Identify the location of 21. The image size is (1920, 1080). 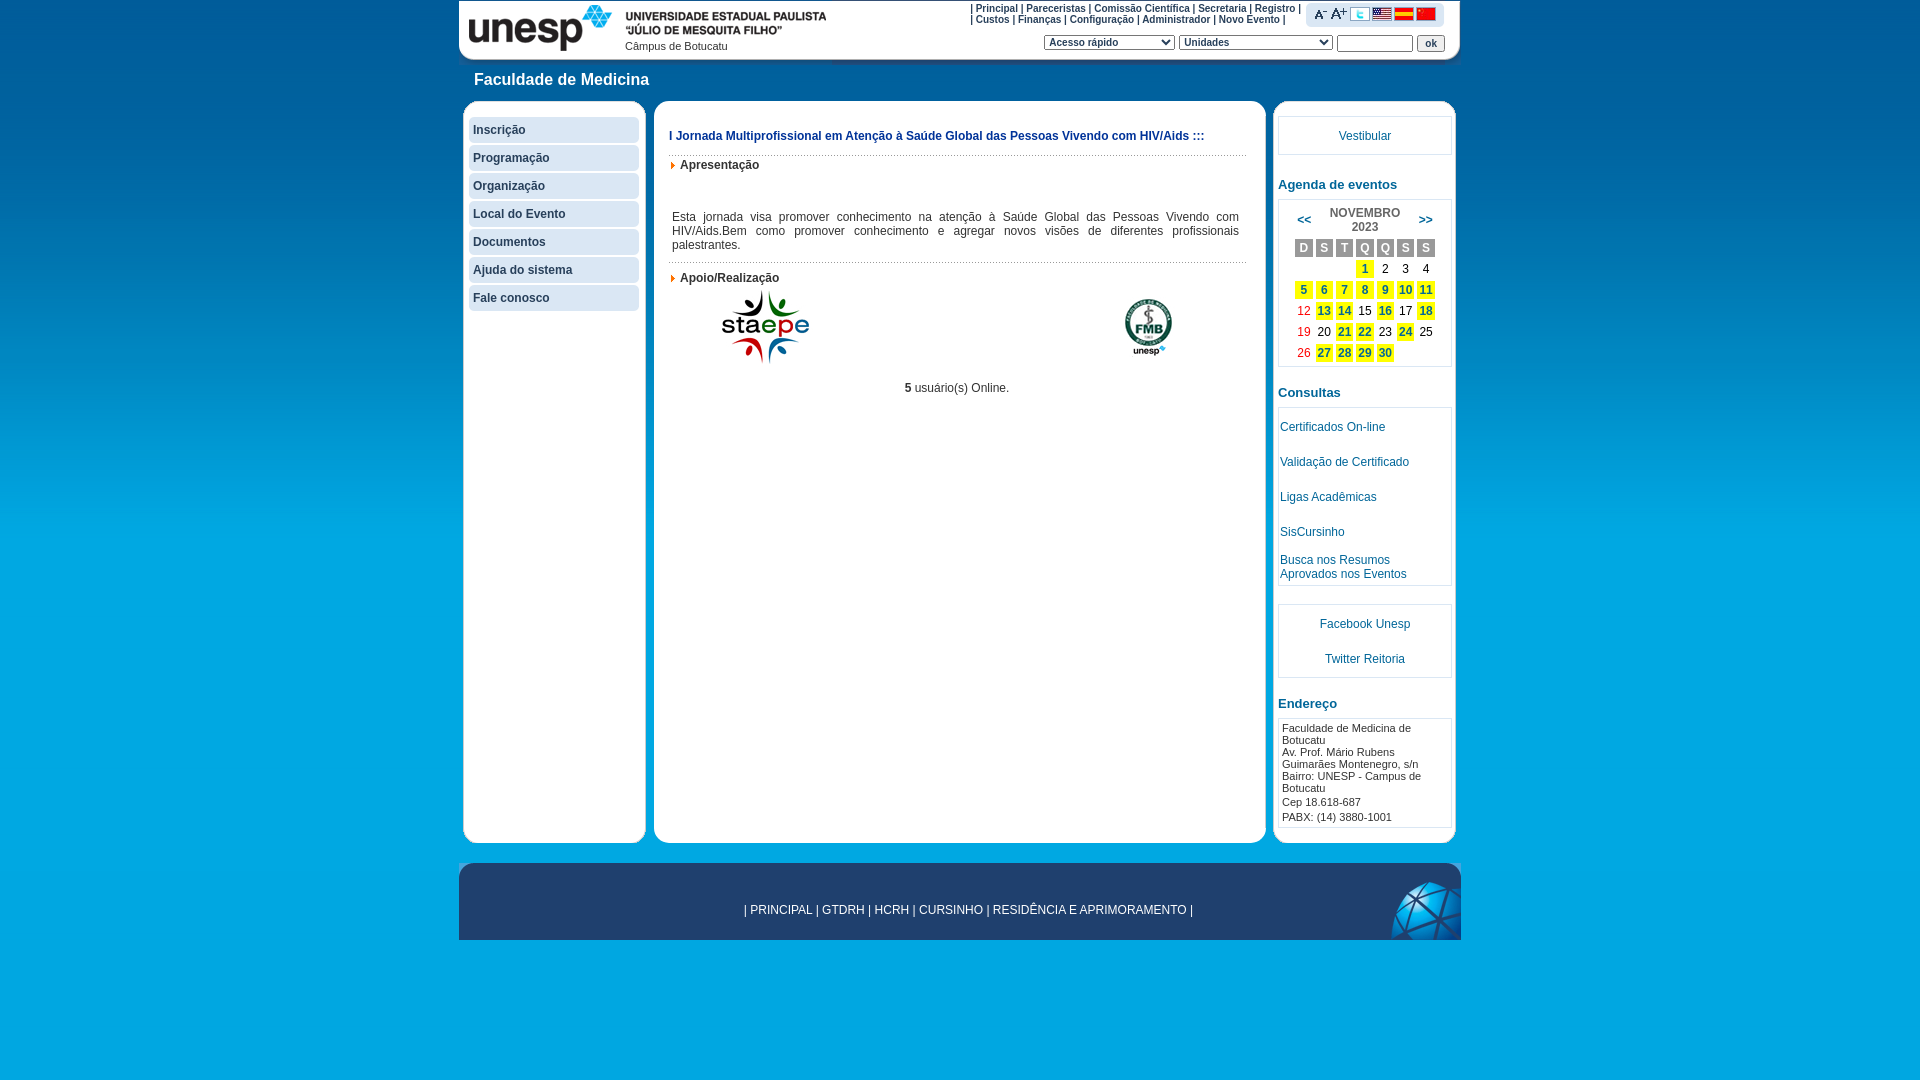
(1344, 332).